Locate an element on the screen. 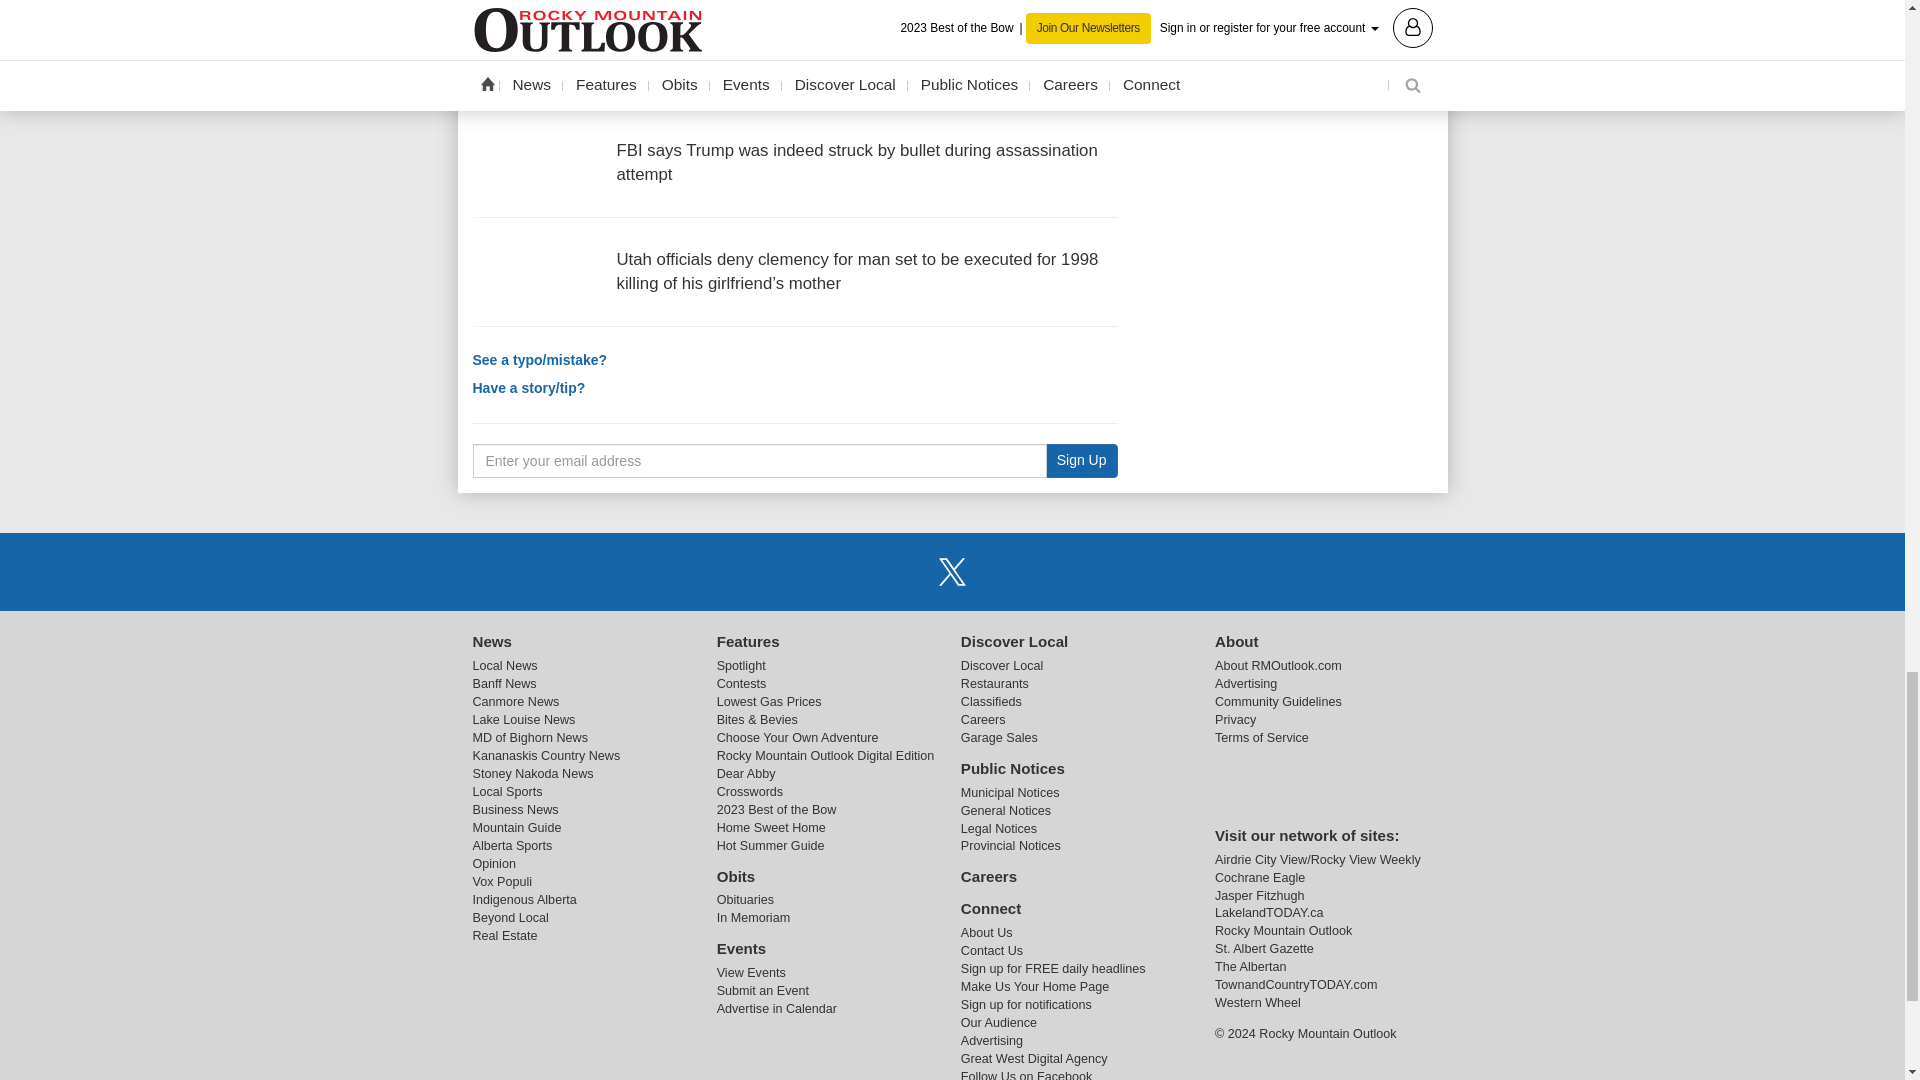 The width and height of the screenshot is (1920, 1080). Instagram is located at coordinates (1003, 571).